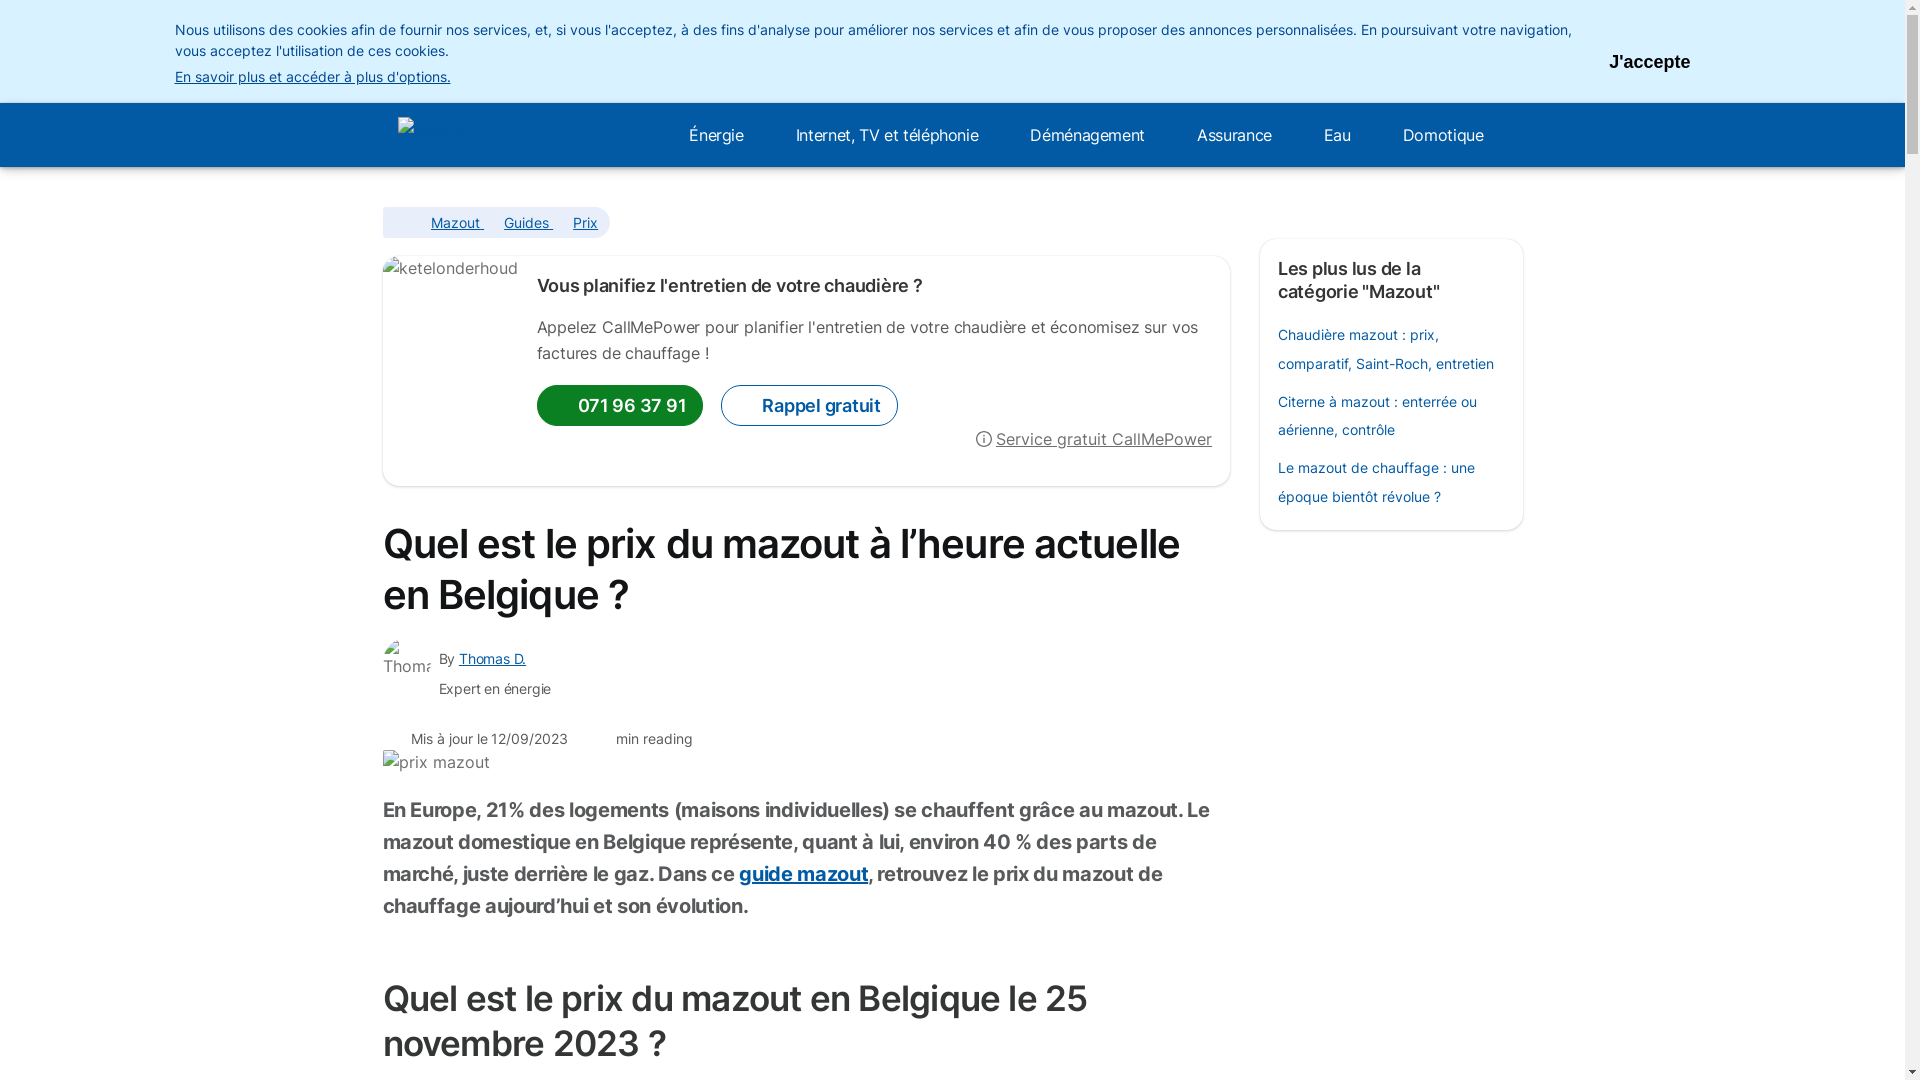 This screenshot has width=1920, height=1080. Describe the element at coordinates (809, 405) in the screenshot. I see `Rappel gratuit` at that location.